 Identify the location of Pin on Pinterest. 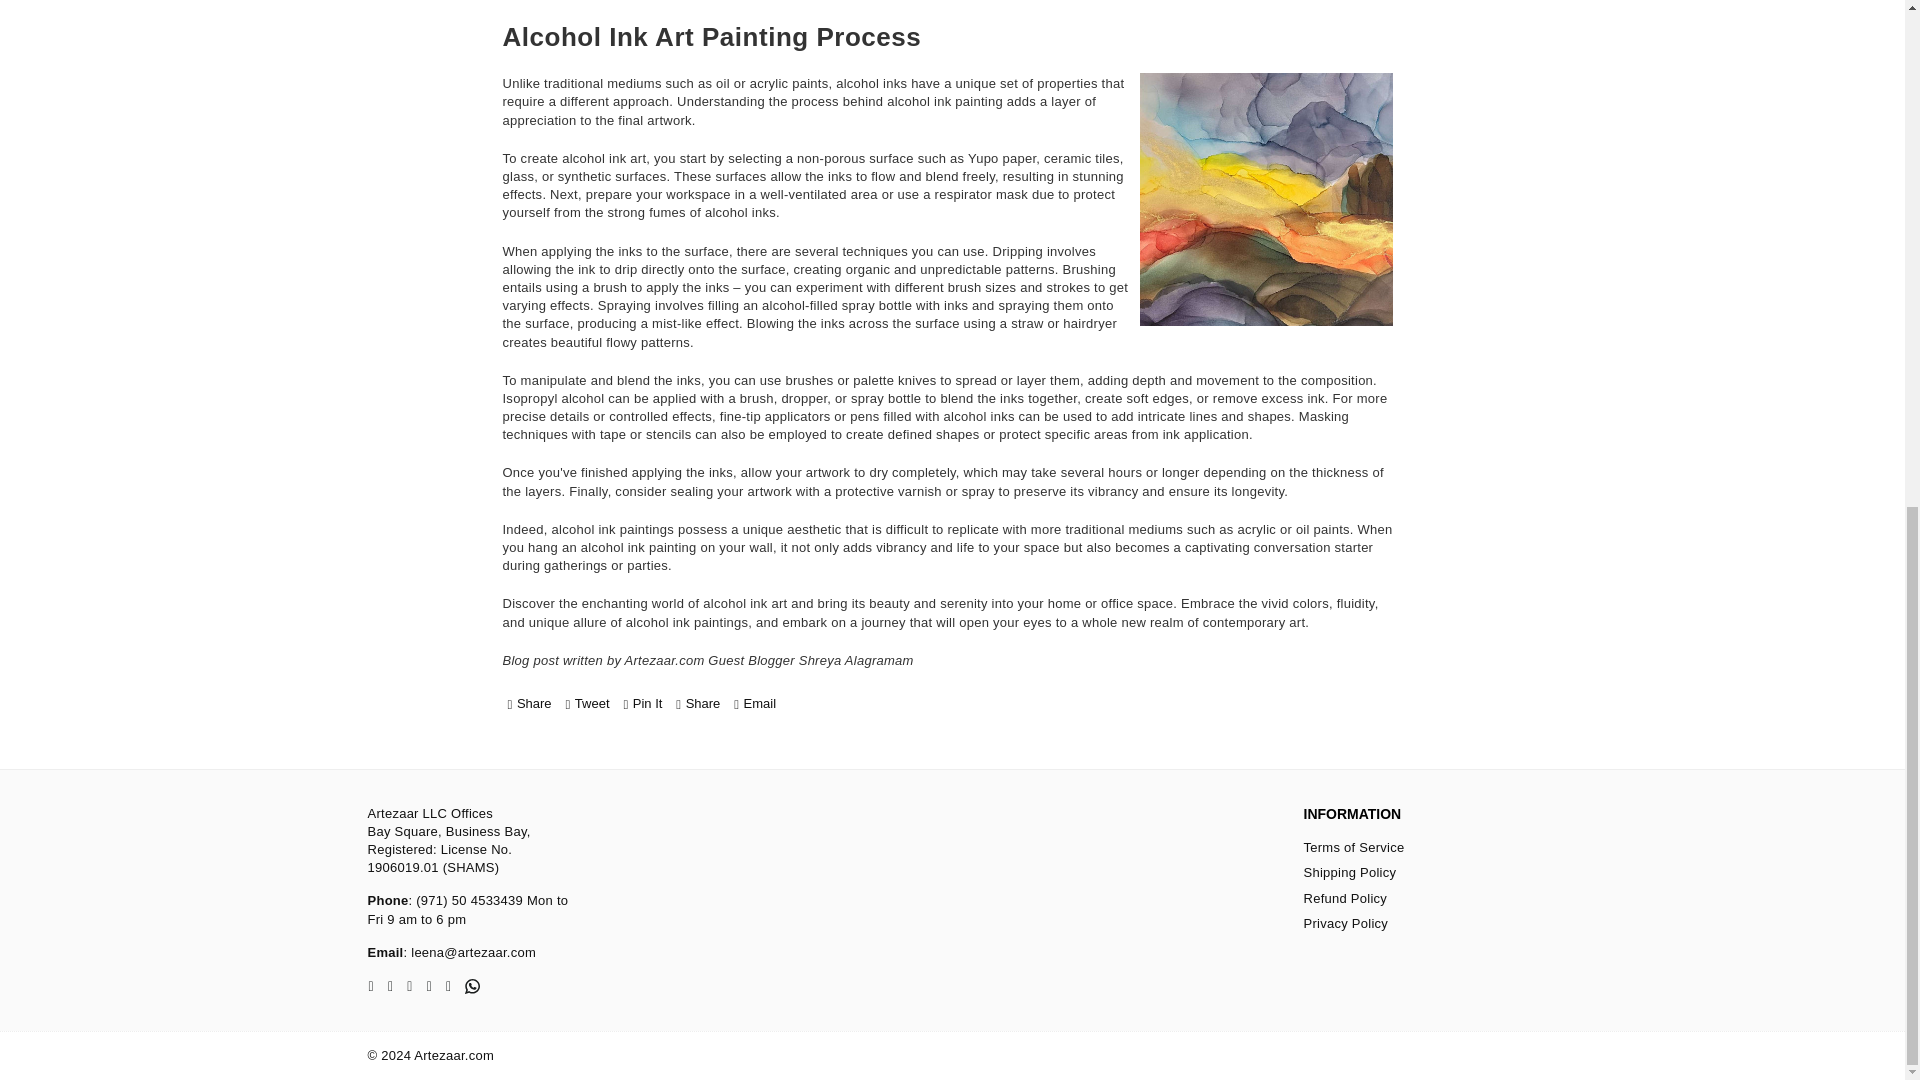
(642, 704).